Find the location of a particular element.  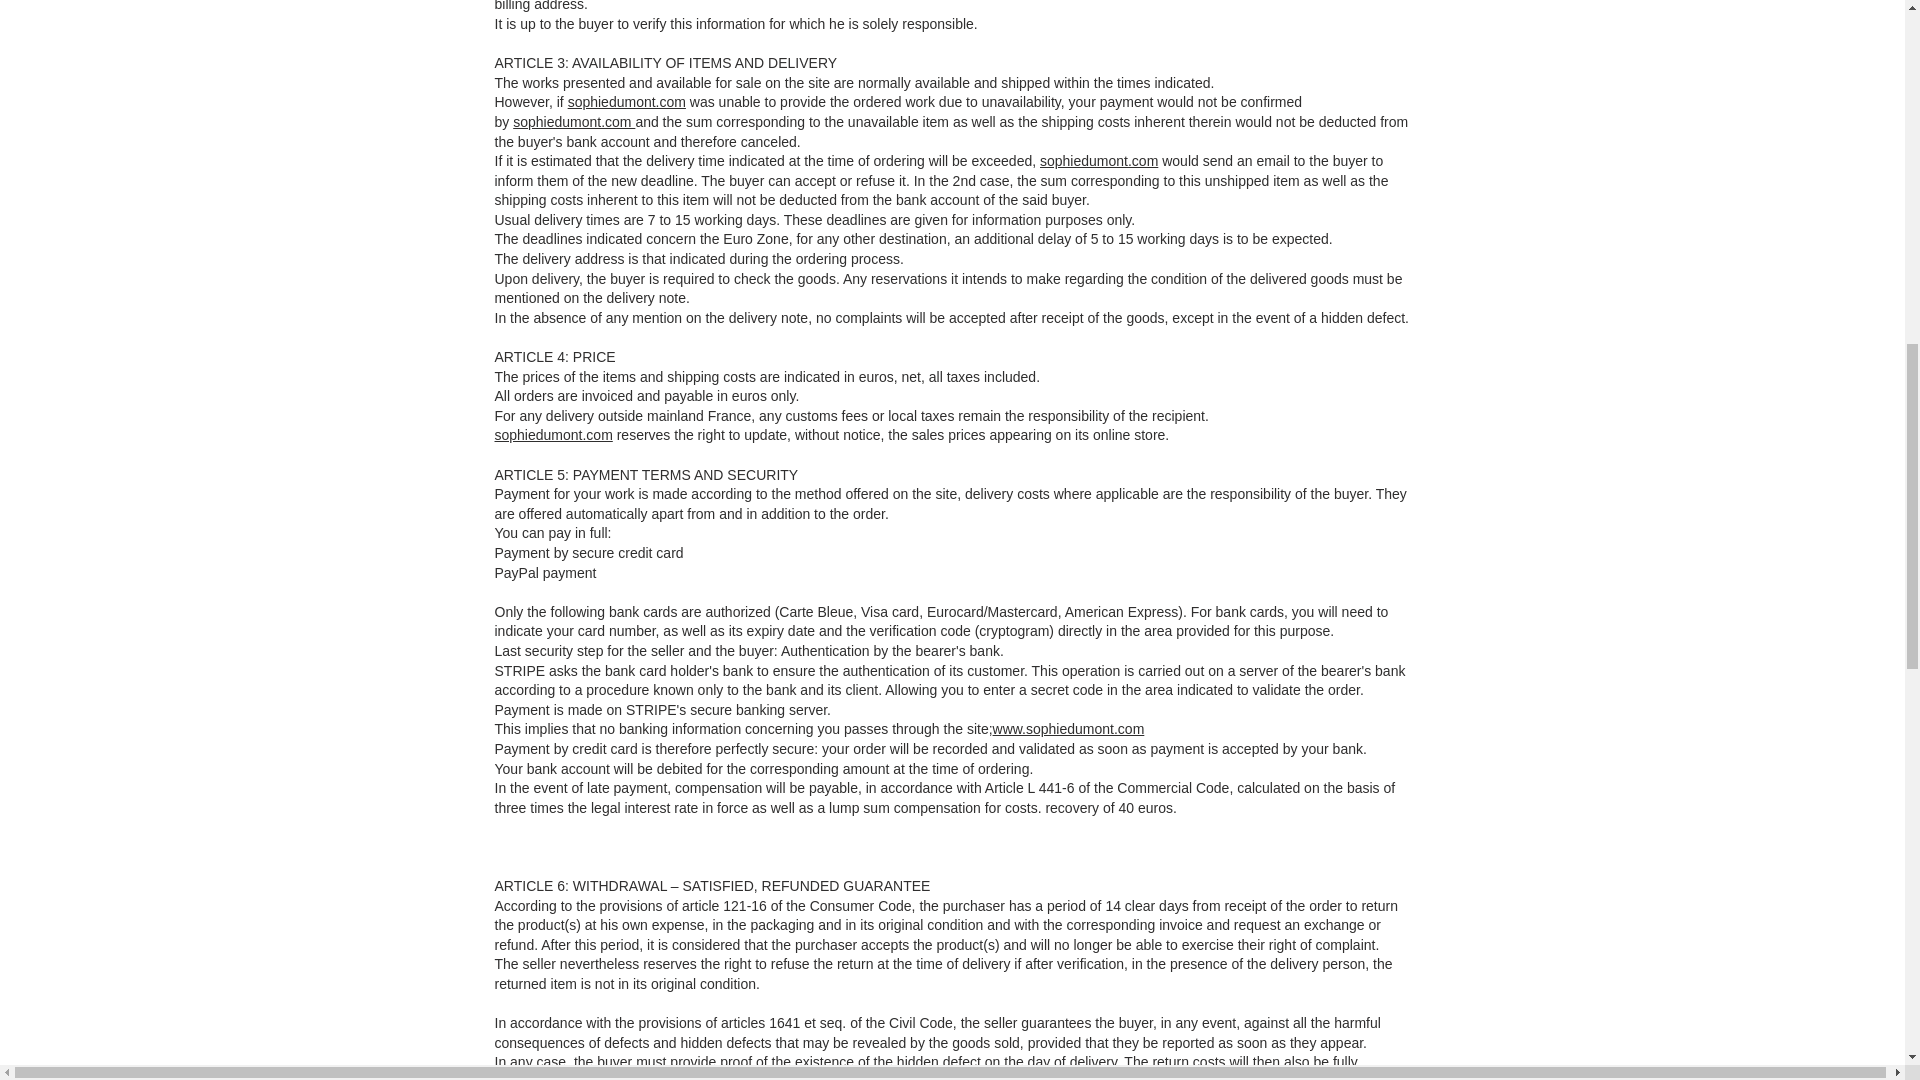

sophiedumont.com is located at coordinates (552, 434).